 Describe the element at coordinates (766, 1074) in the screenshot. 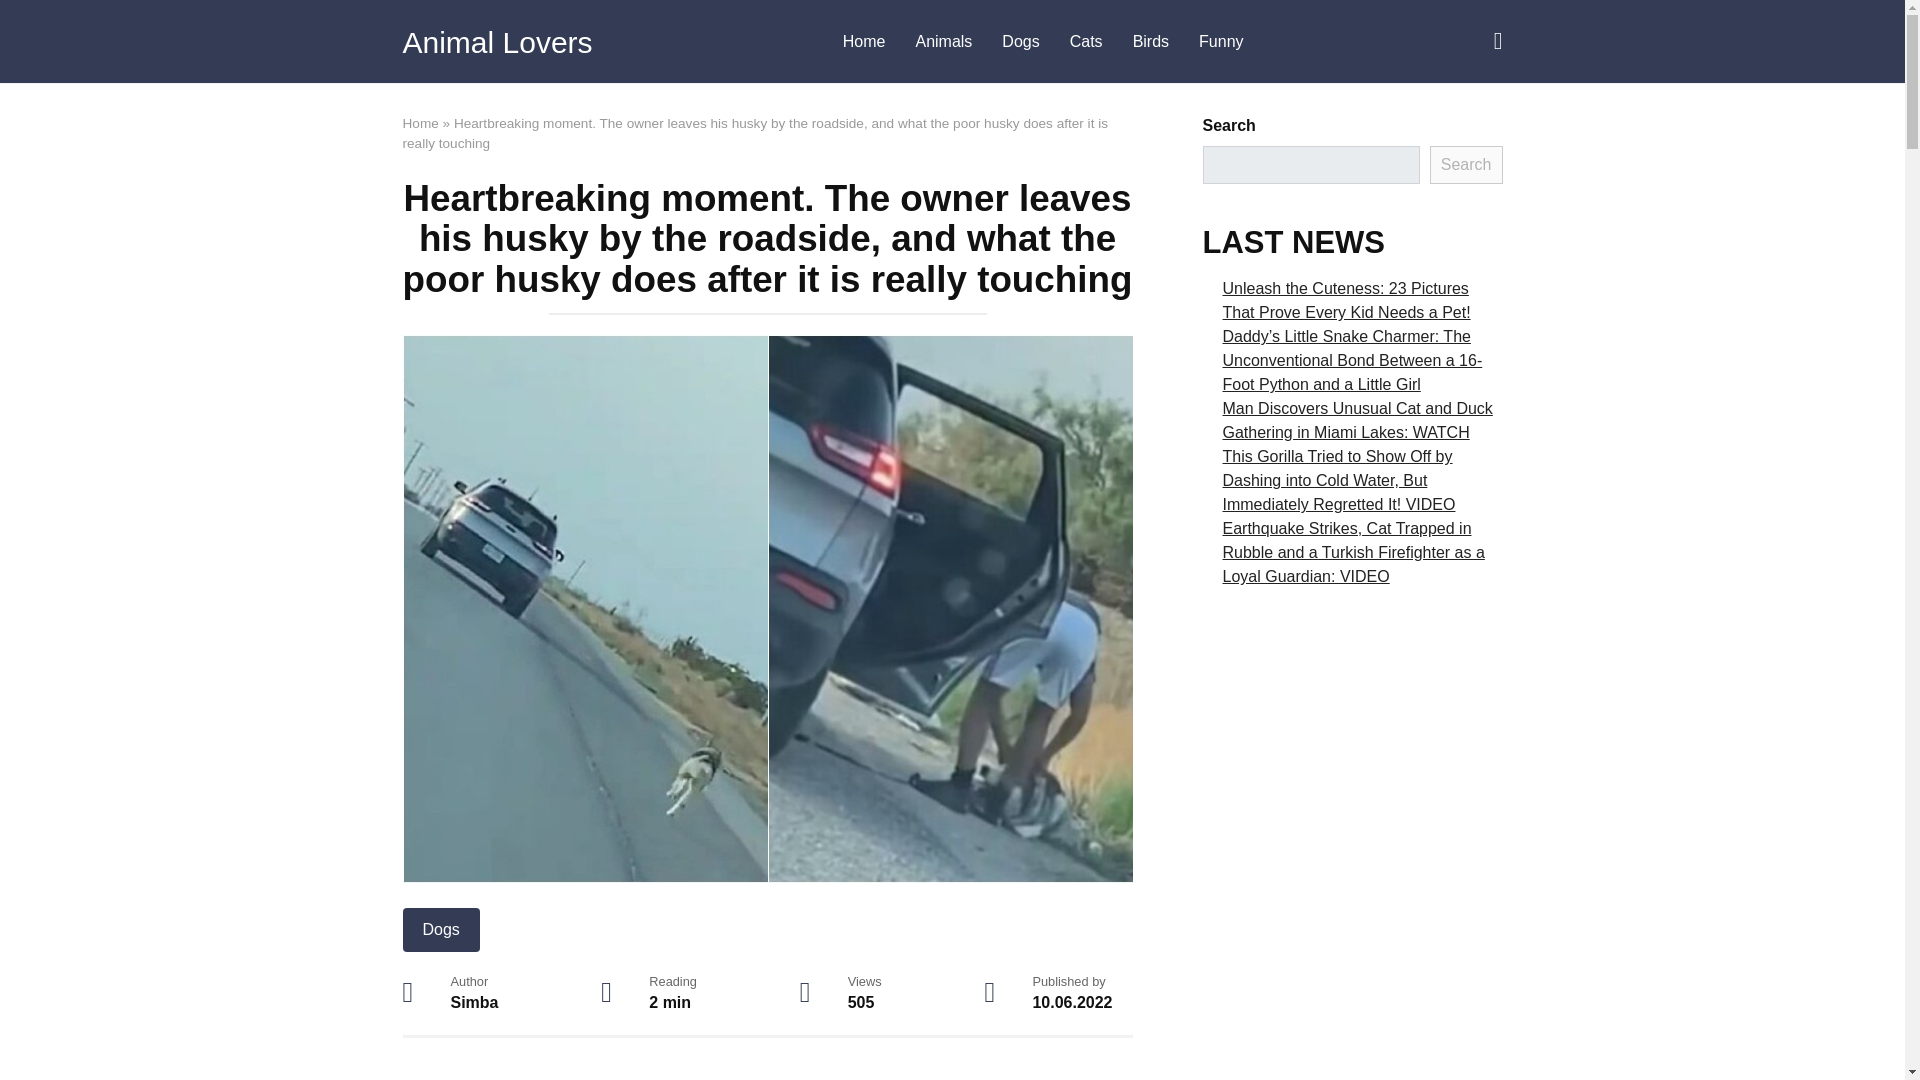

I see `Advertisement` at that location.